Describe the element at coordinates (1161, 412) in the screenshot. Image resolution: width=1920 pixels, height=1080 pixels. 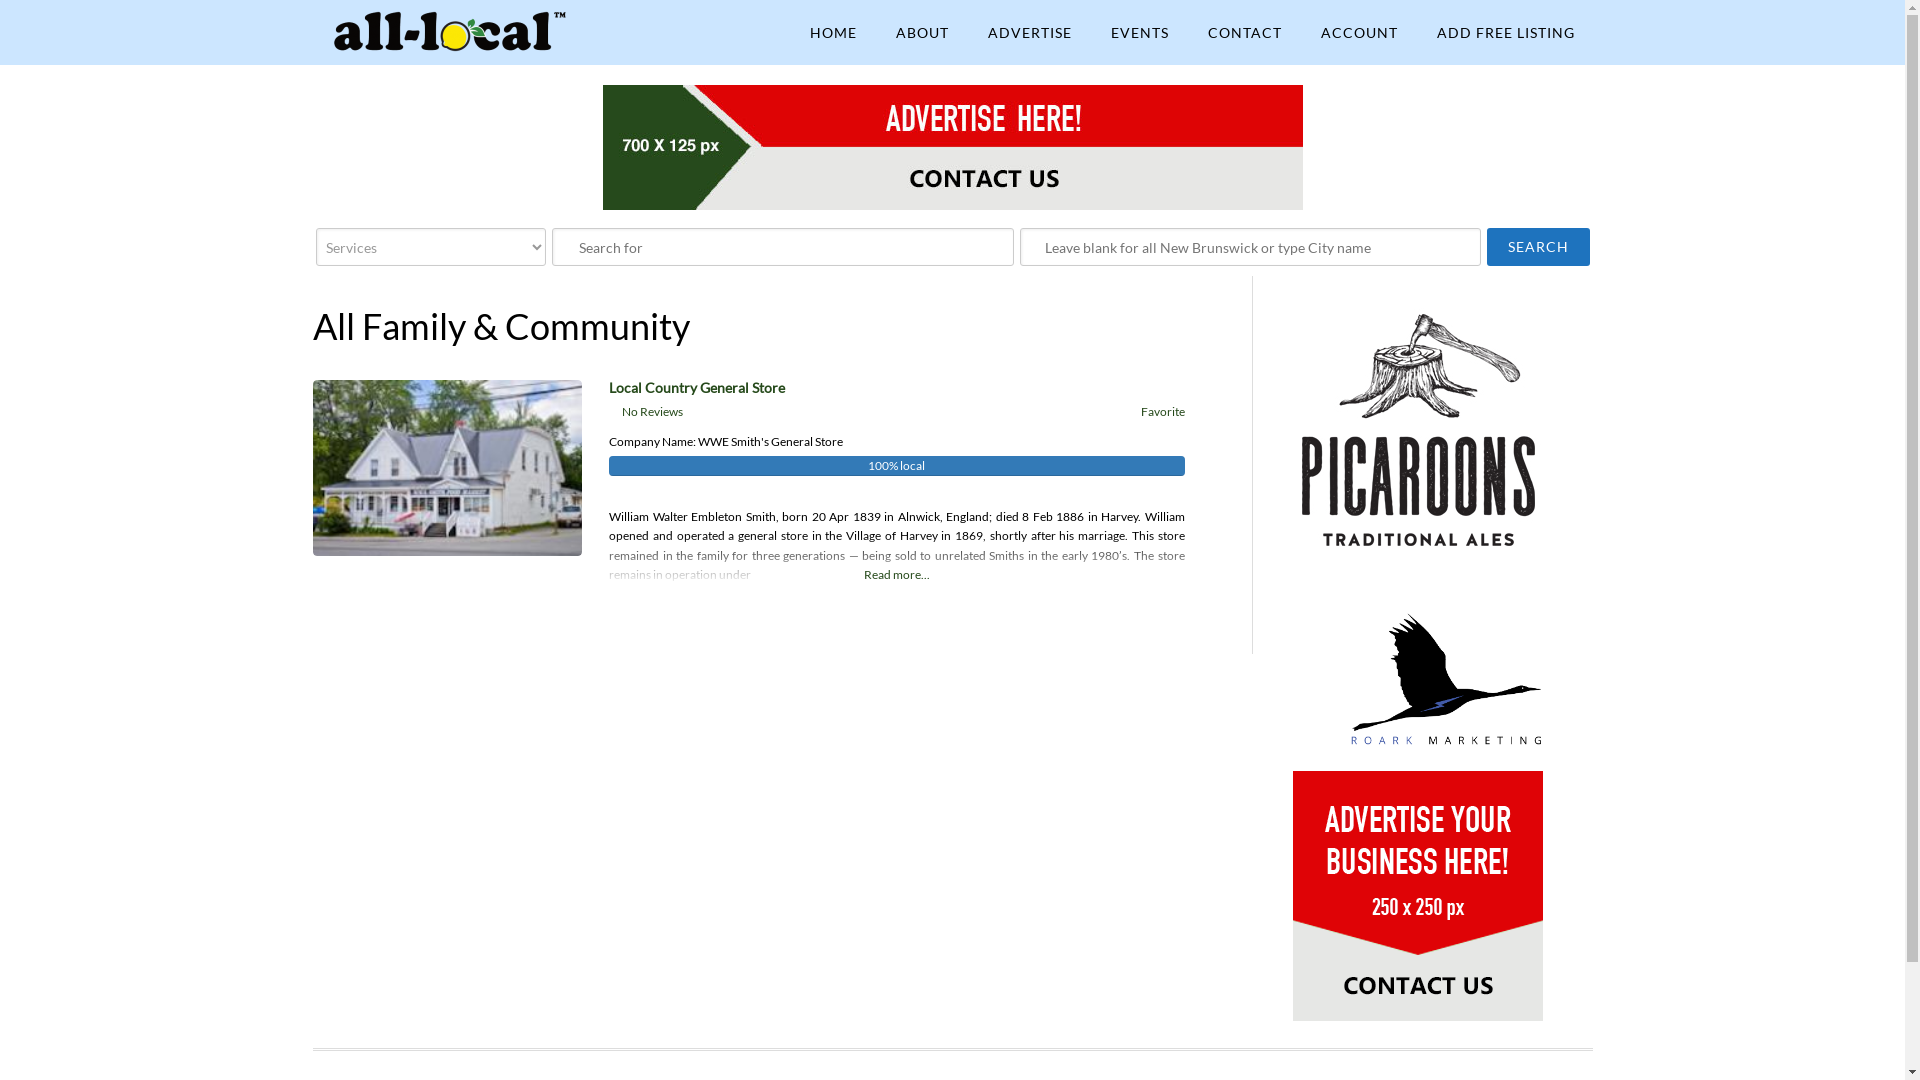
I see `Favorite` at that location.